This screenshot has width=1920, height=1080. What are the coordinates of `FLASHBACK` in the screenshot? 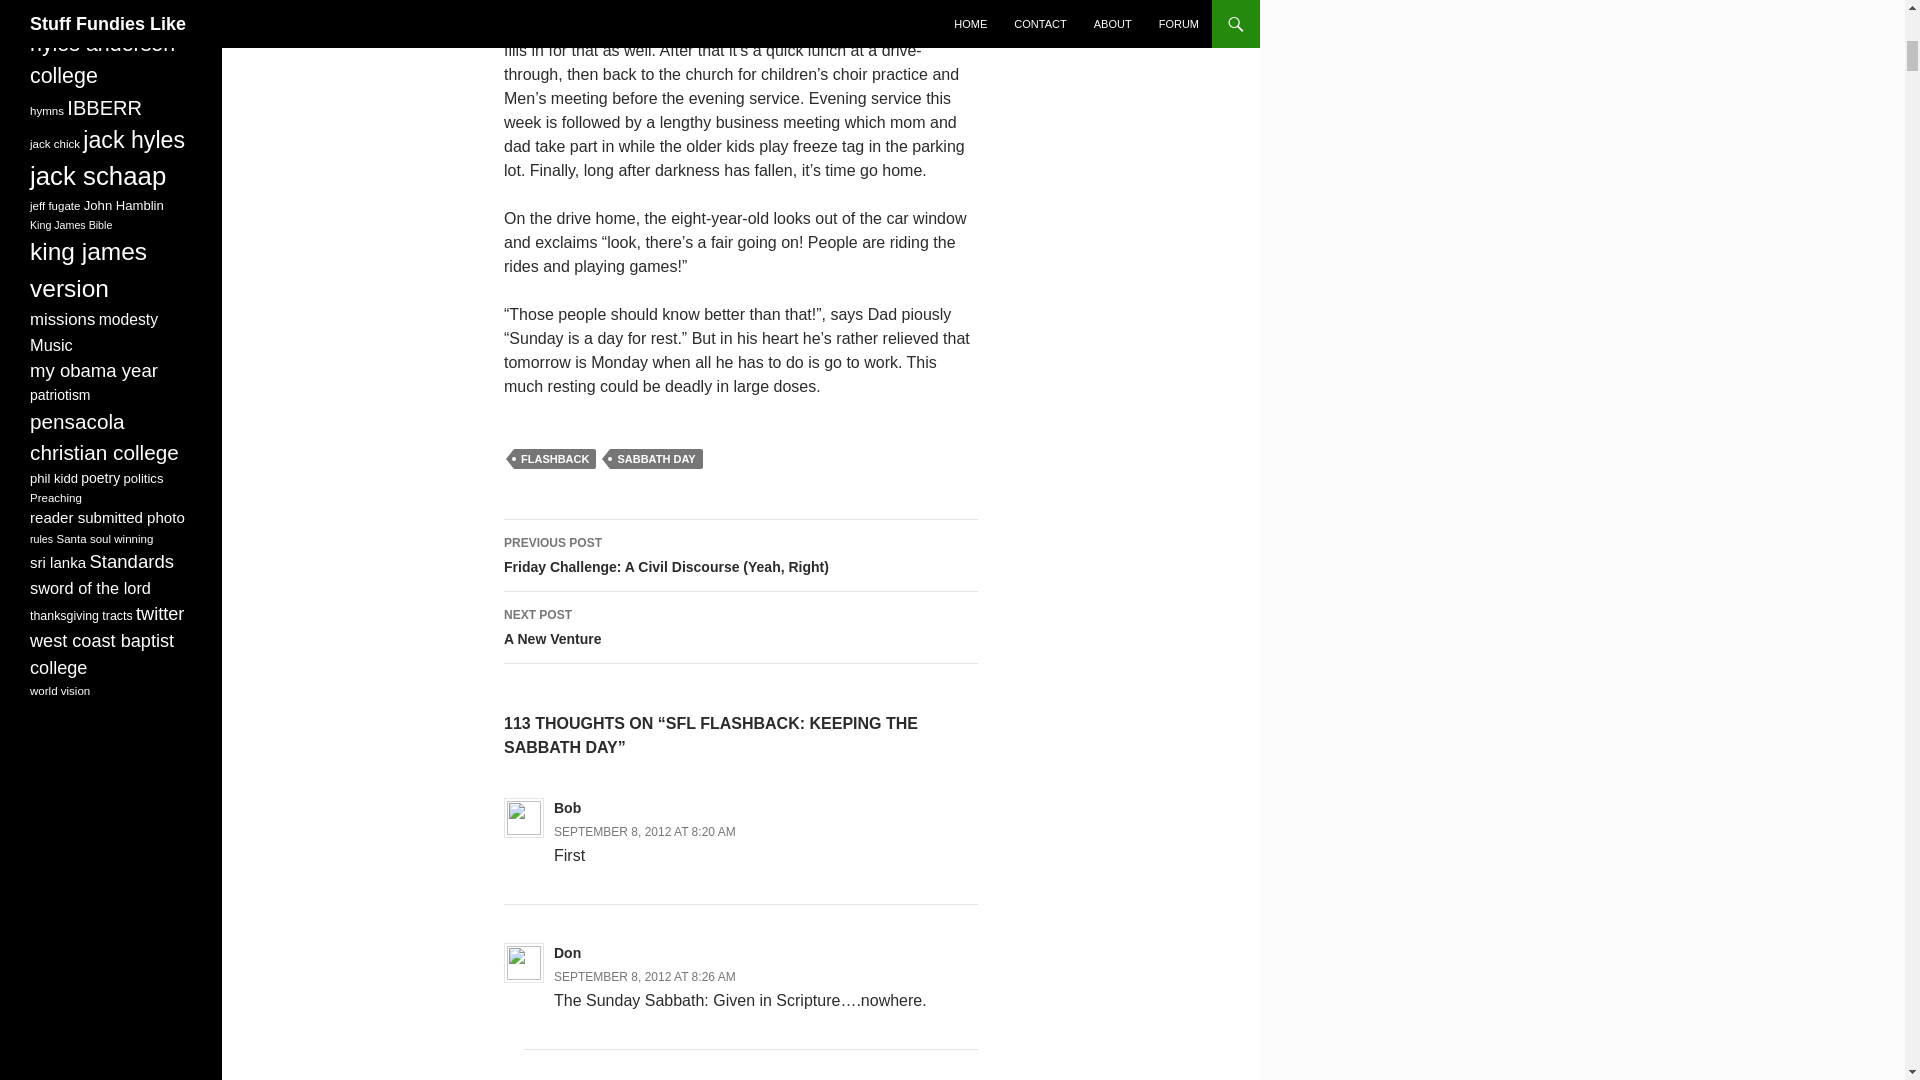 It's located at (554, 458).